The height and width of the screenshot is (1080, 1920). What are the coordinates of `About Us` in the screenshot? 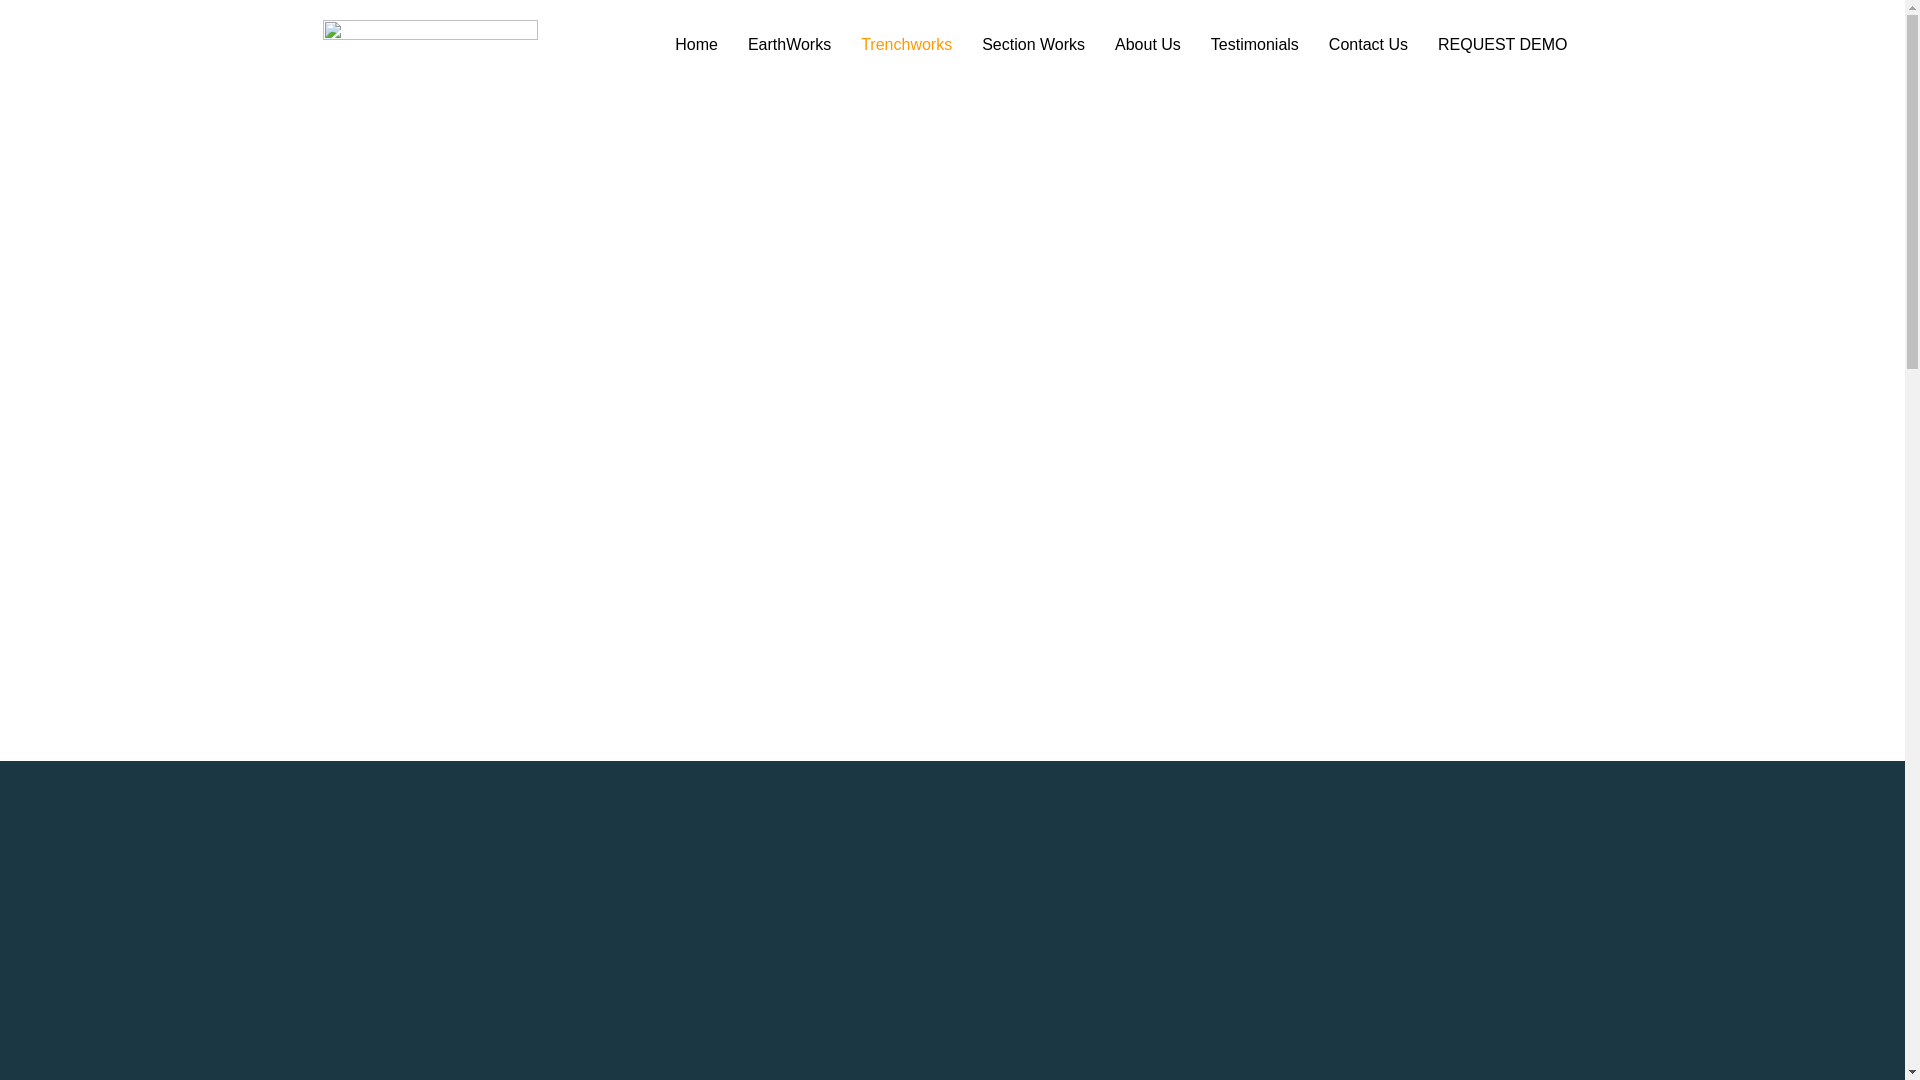 It's located at (1148, 44).